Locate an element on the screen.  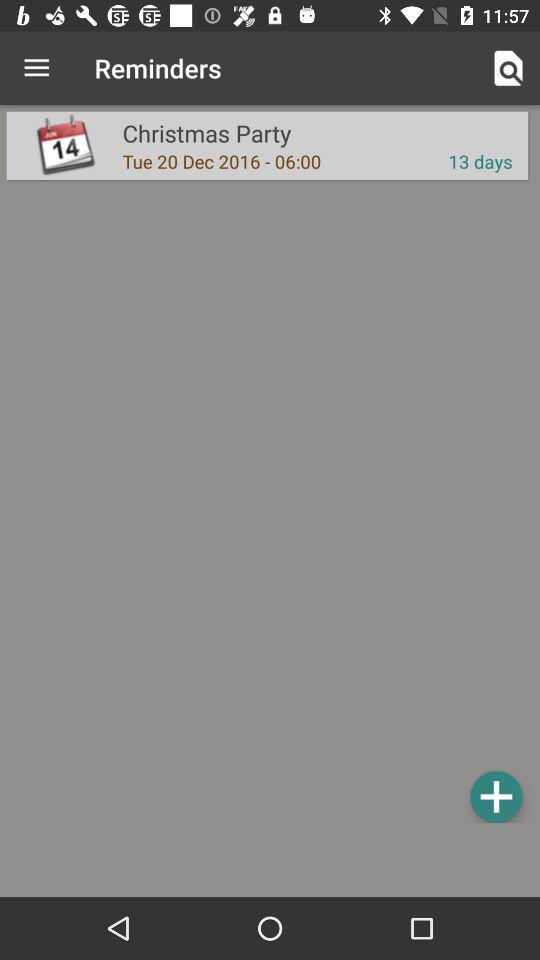
add reminder is located at coordinates (496, 796).